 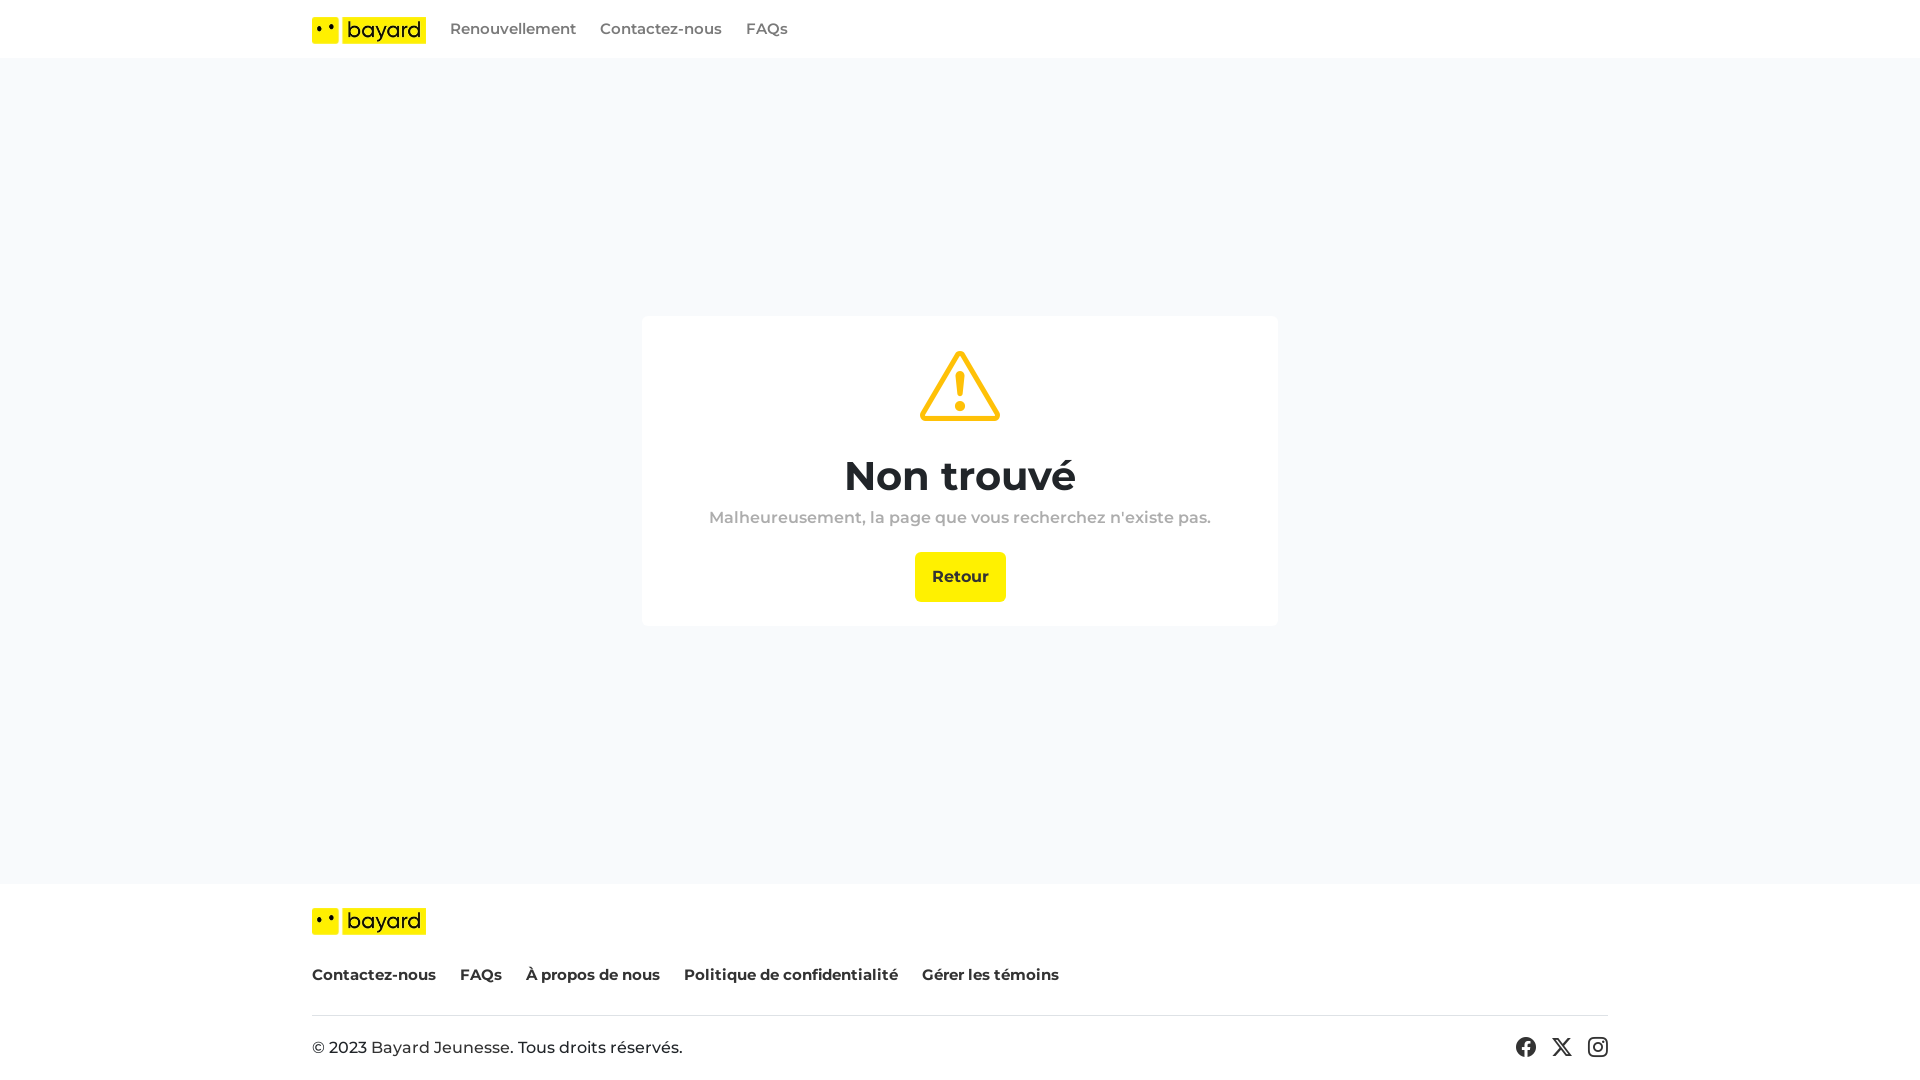 What do you see at coordinates (767, 29) in the screenshot?
I see `FAQs` at bounding box center [767, 29].